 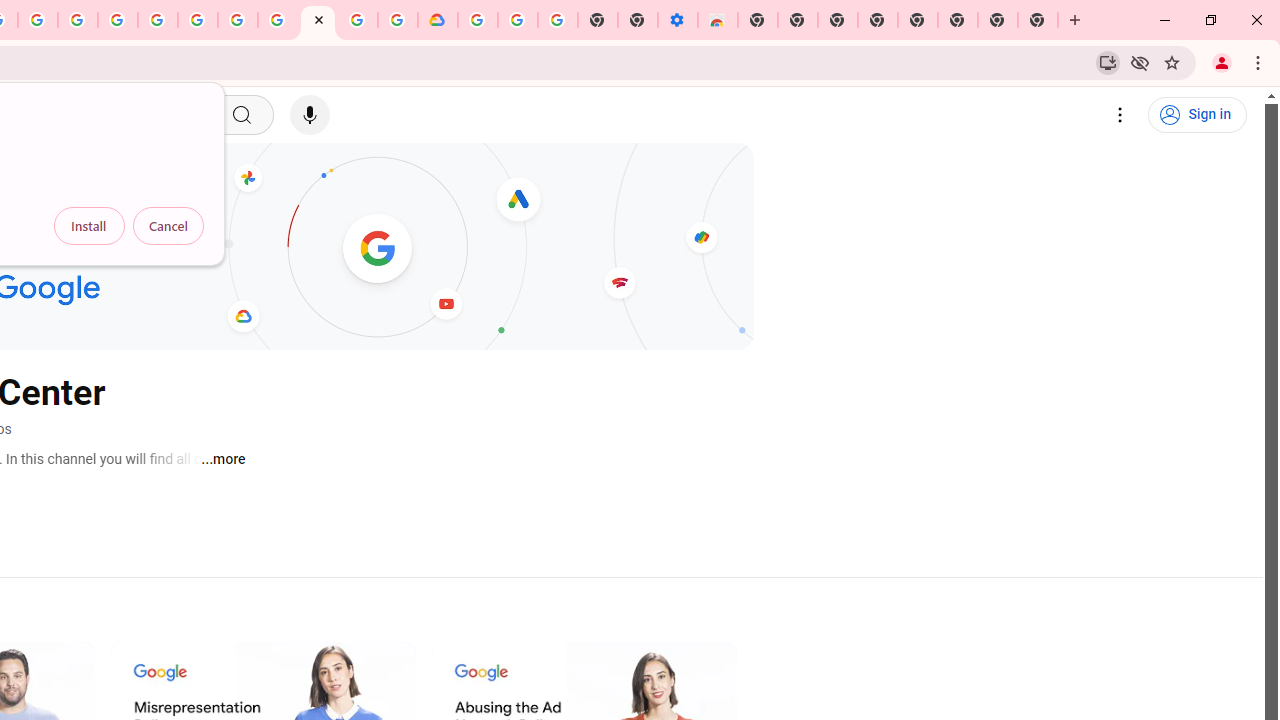 What do you see at coordinates (158, 20) in the screenshot?
I see `Sign in - Google Accounts` at bounding box center [158, 20].